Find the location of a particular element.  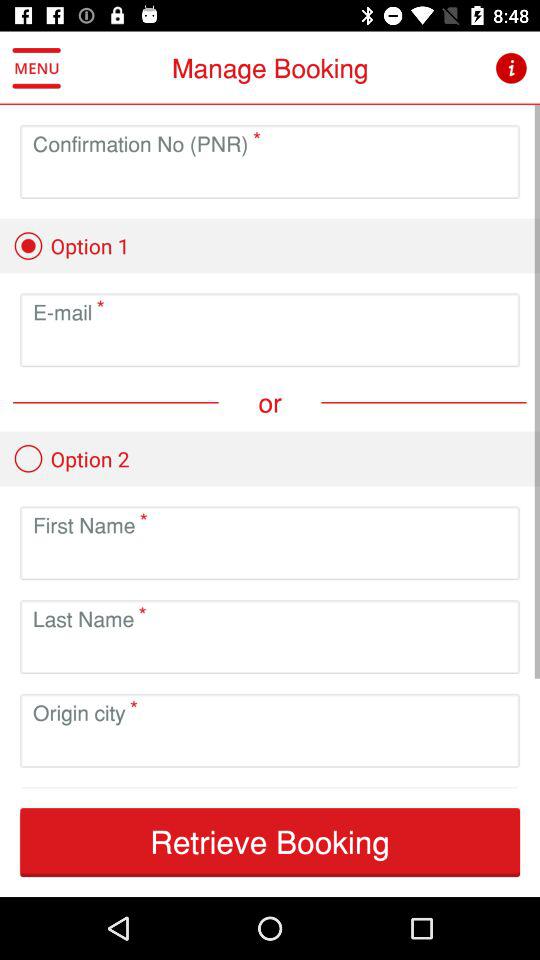

input name is located at coordinates (270, 558).